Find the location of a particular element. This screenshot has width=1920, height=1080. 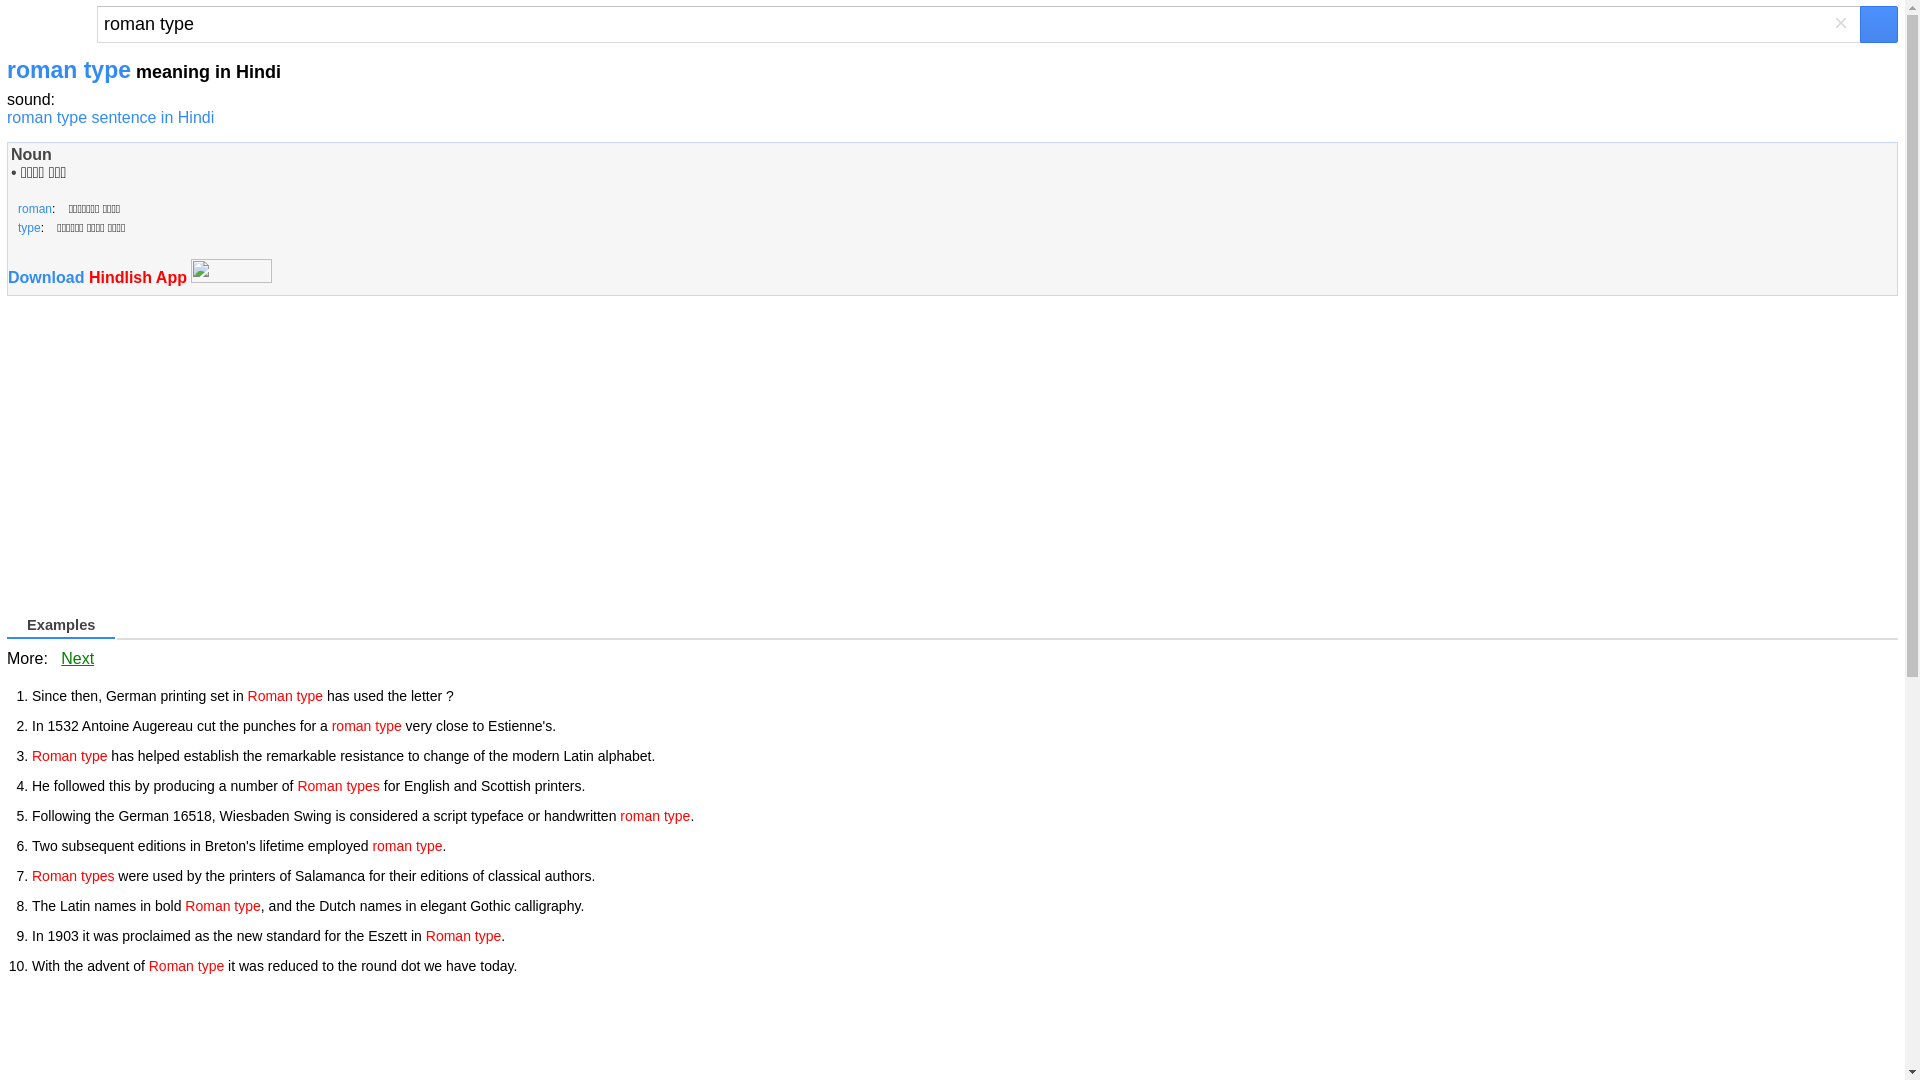

Download Hindlish App is located at coordinates (98, 277).